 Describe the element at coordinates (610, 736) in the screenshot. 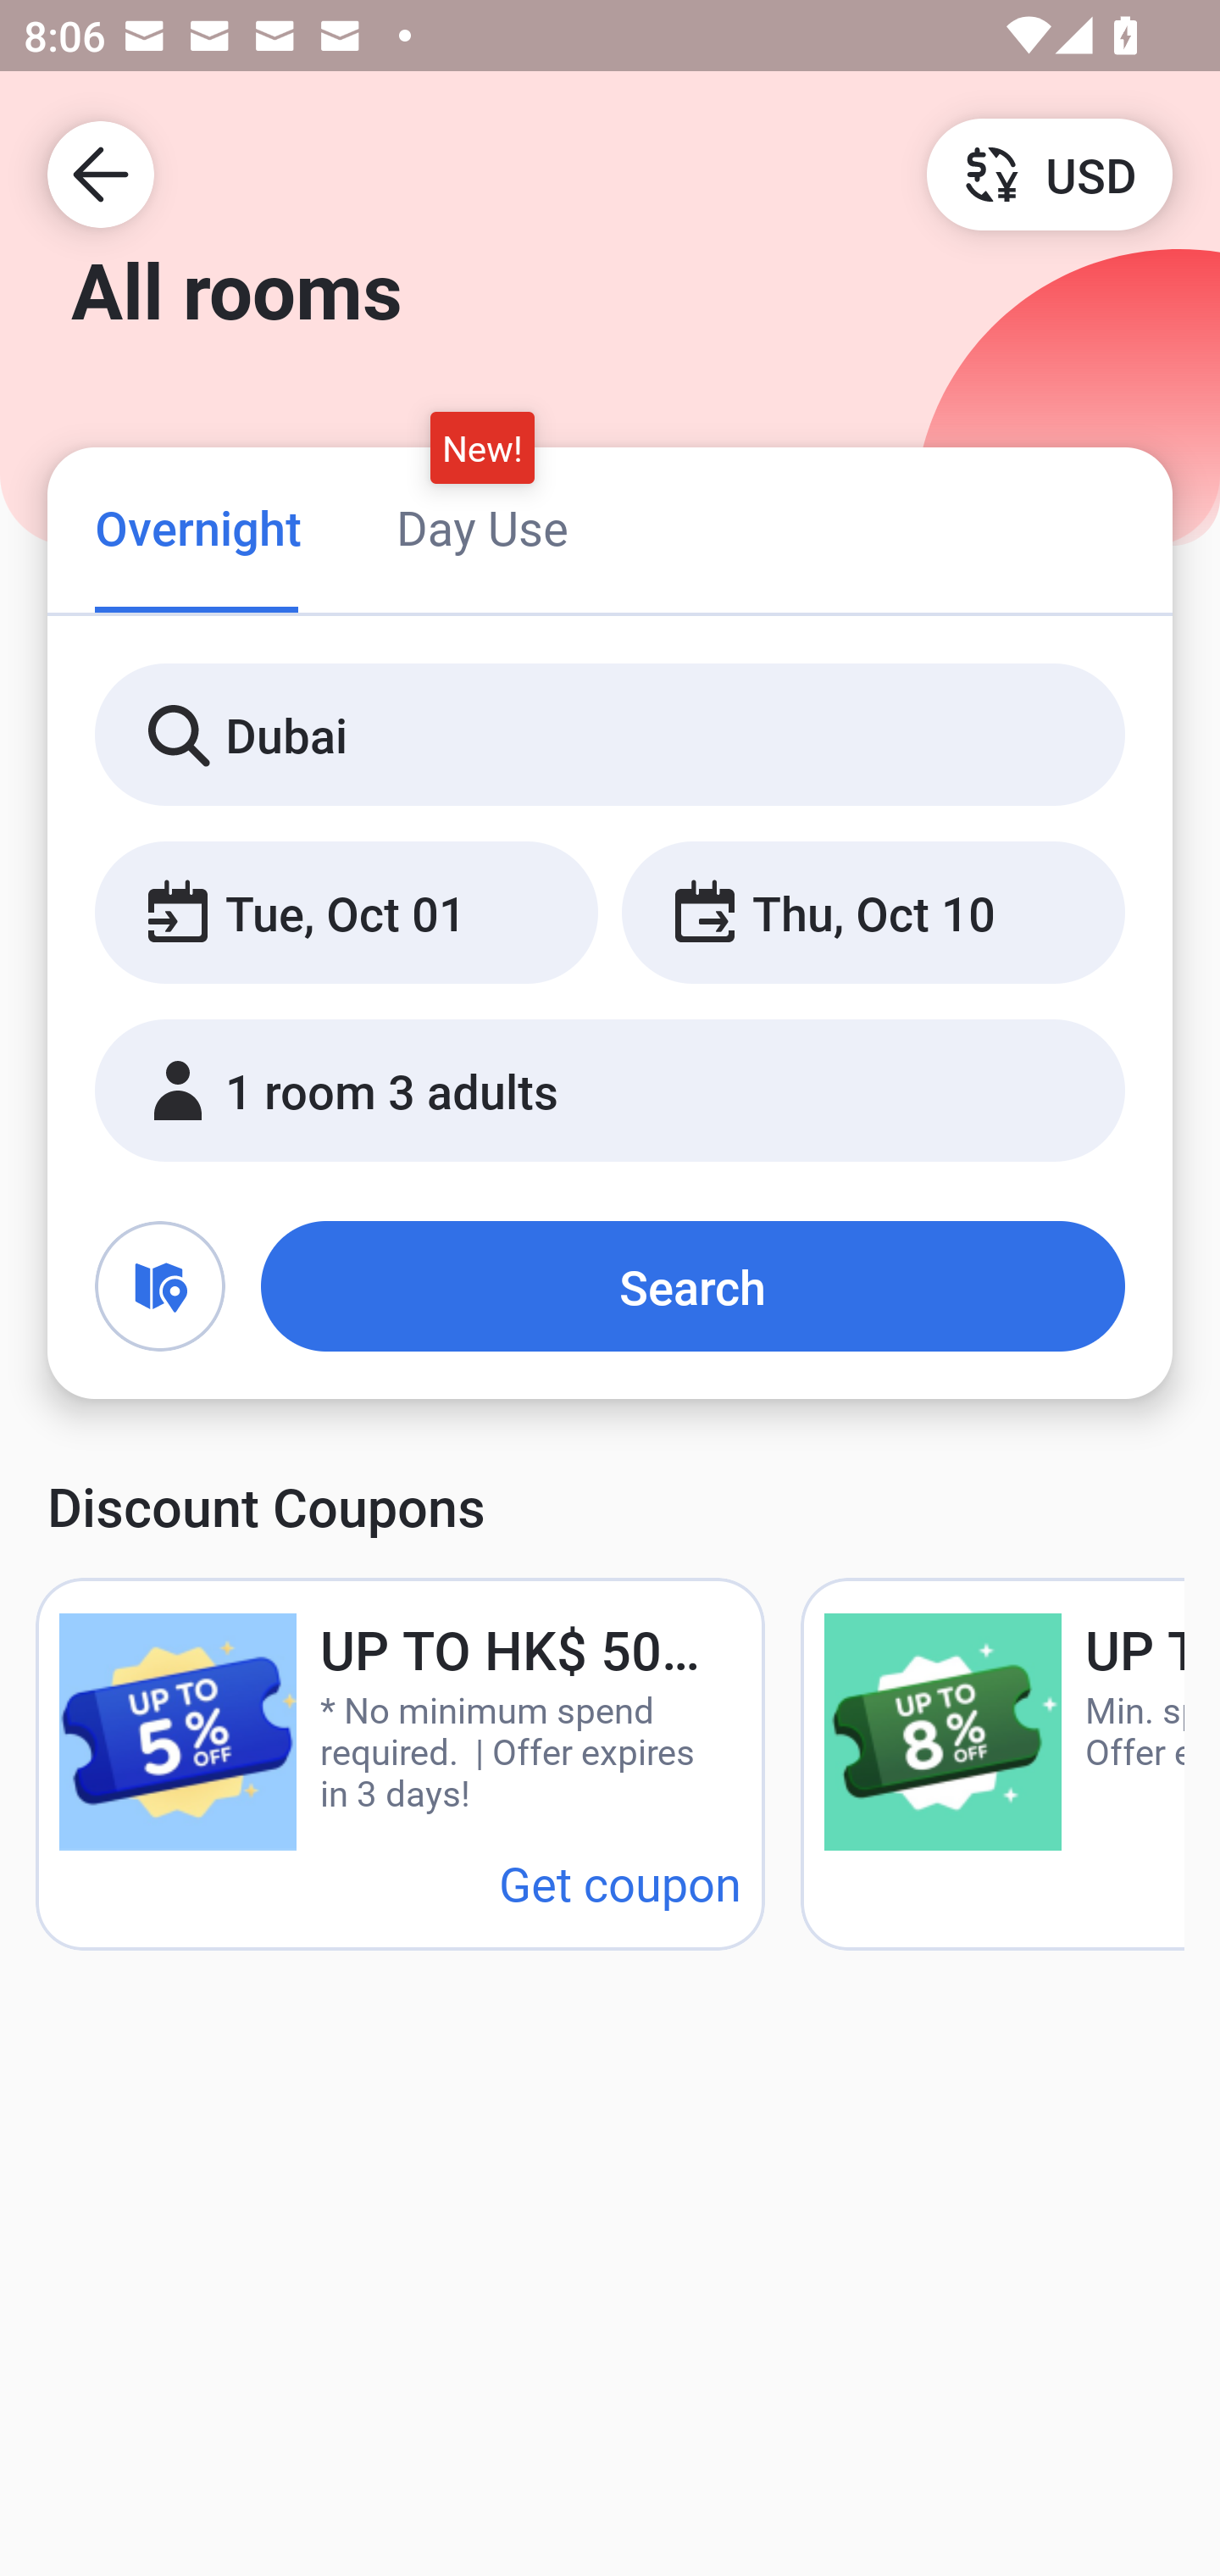

I see `Dubai` at that location.